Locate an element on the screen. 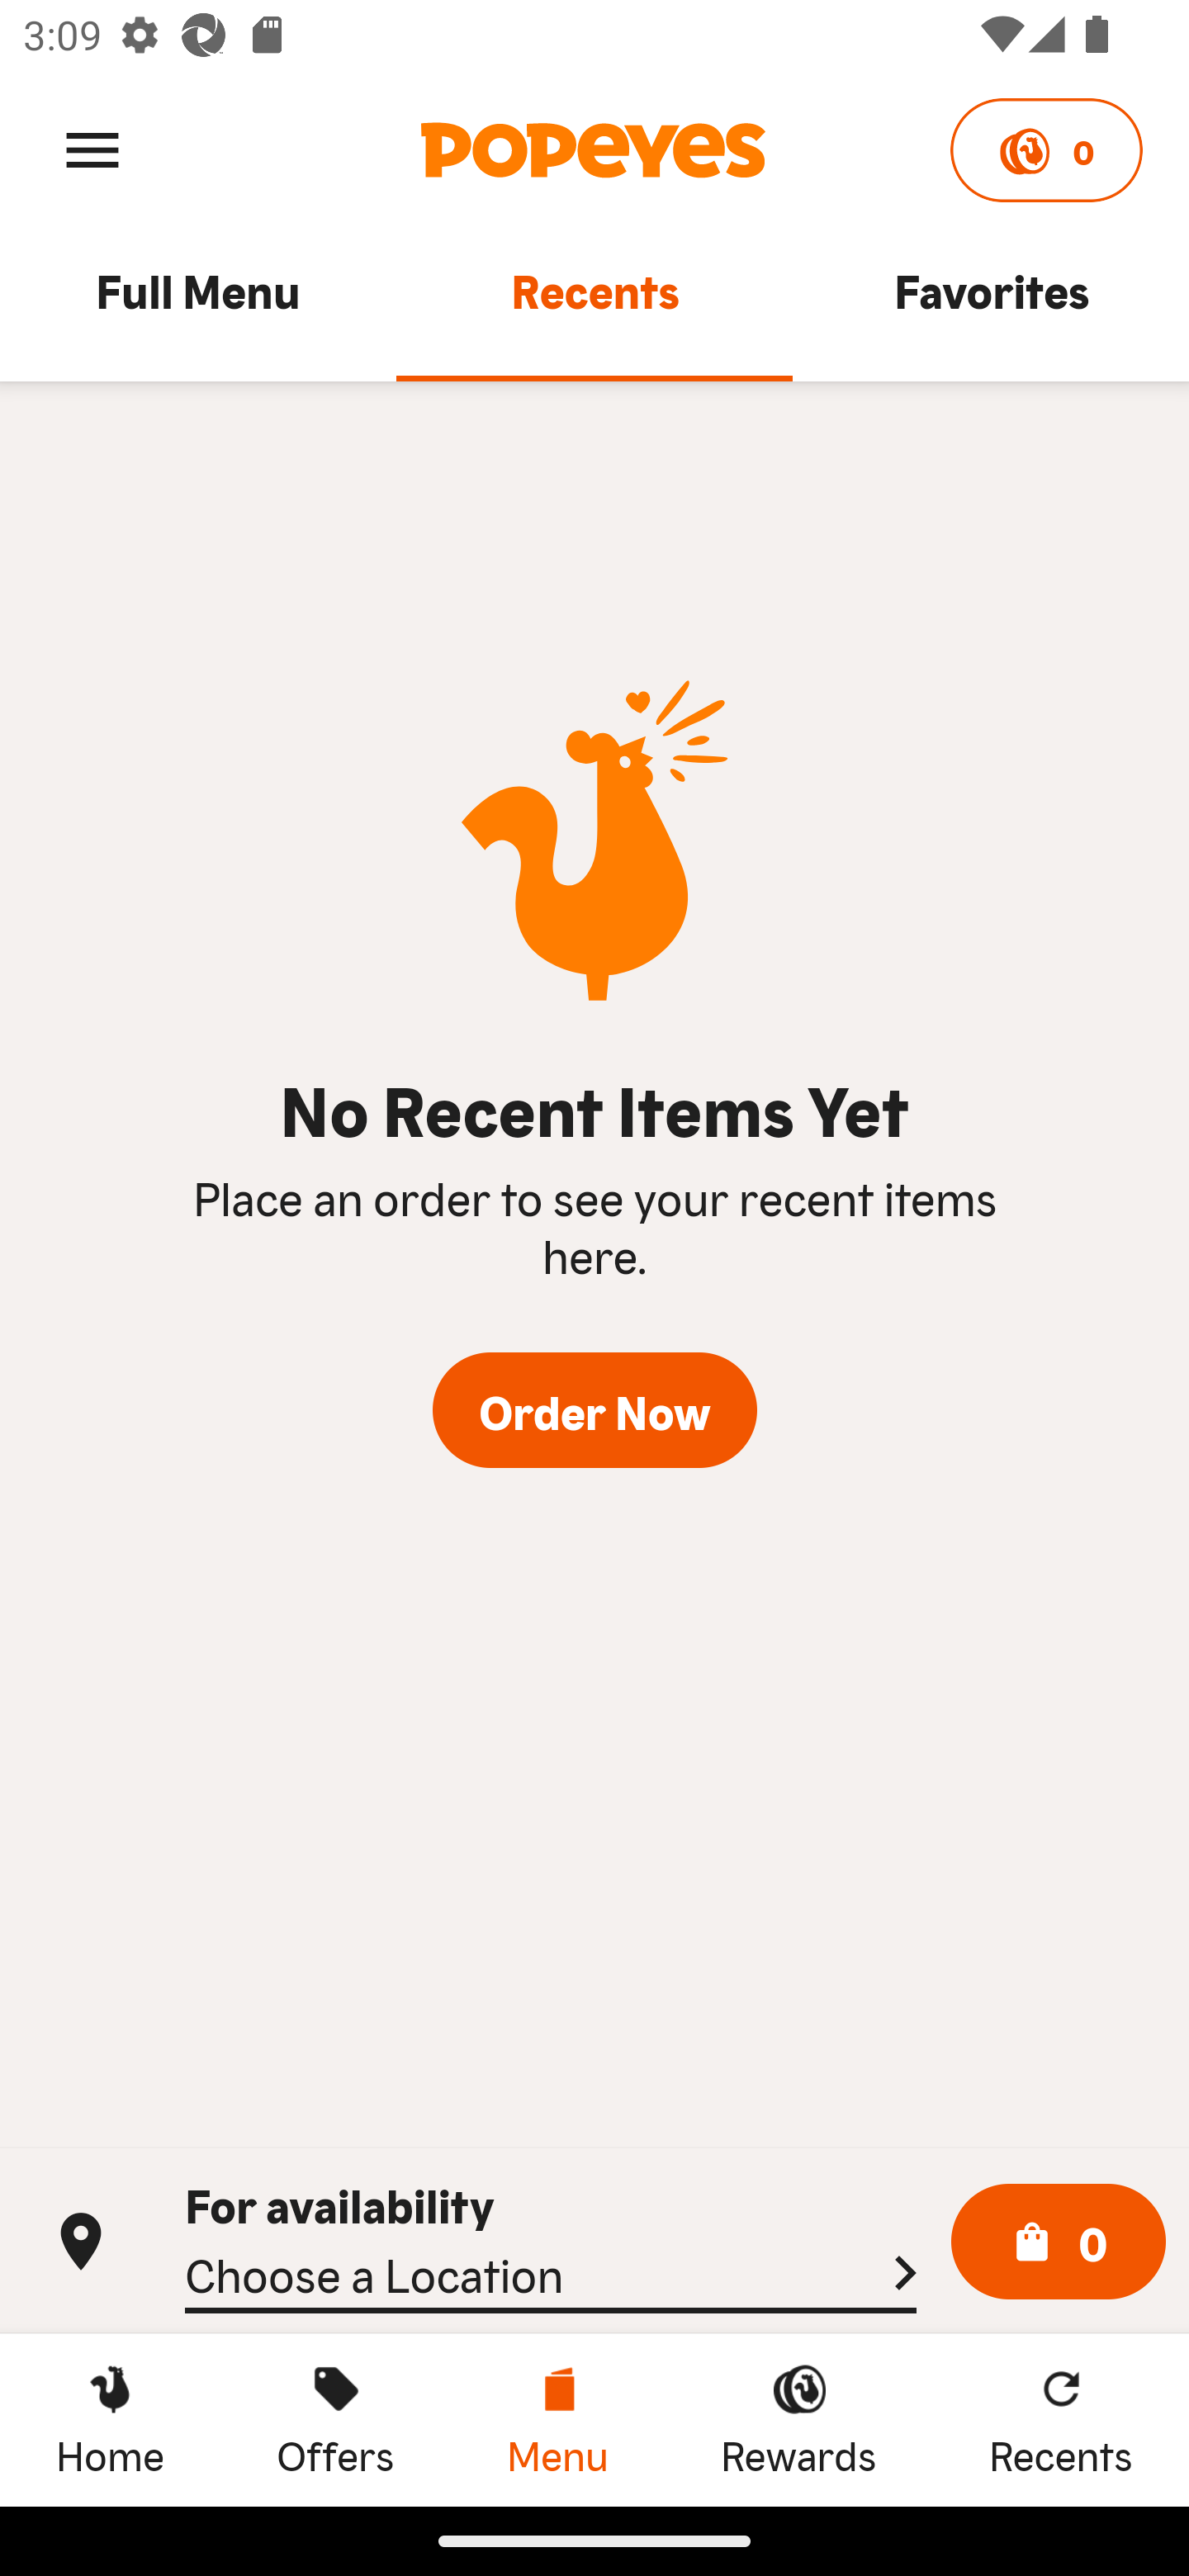  Full Menu is located at coordinates (198, 305).